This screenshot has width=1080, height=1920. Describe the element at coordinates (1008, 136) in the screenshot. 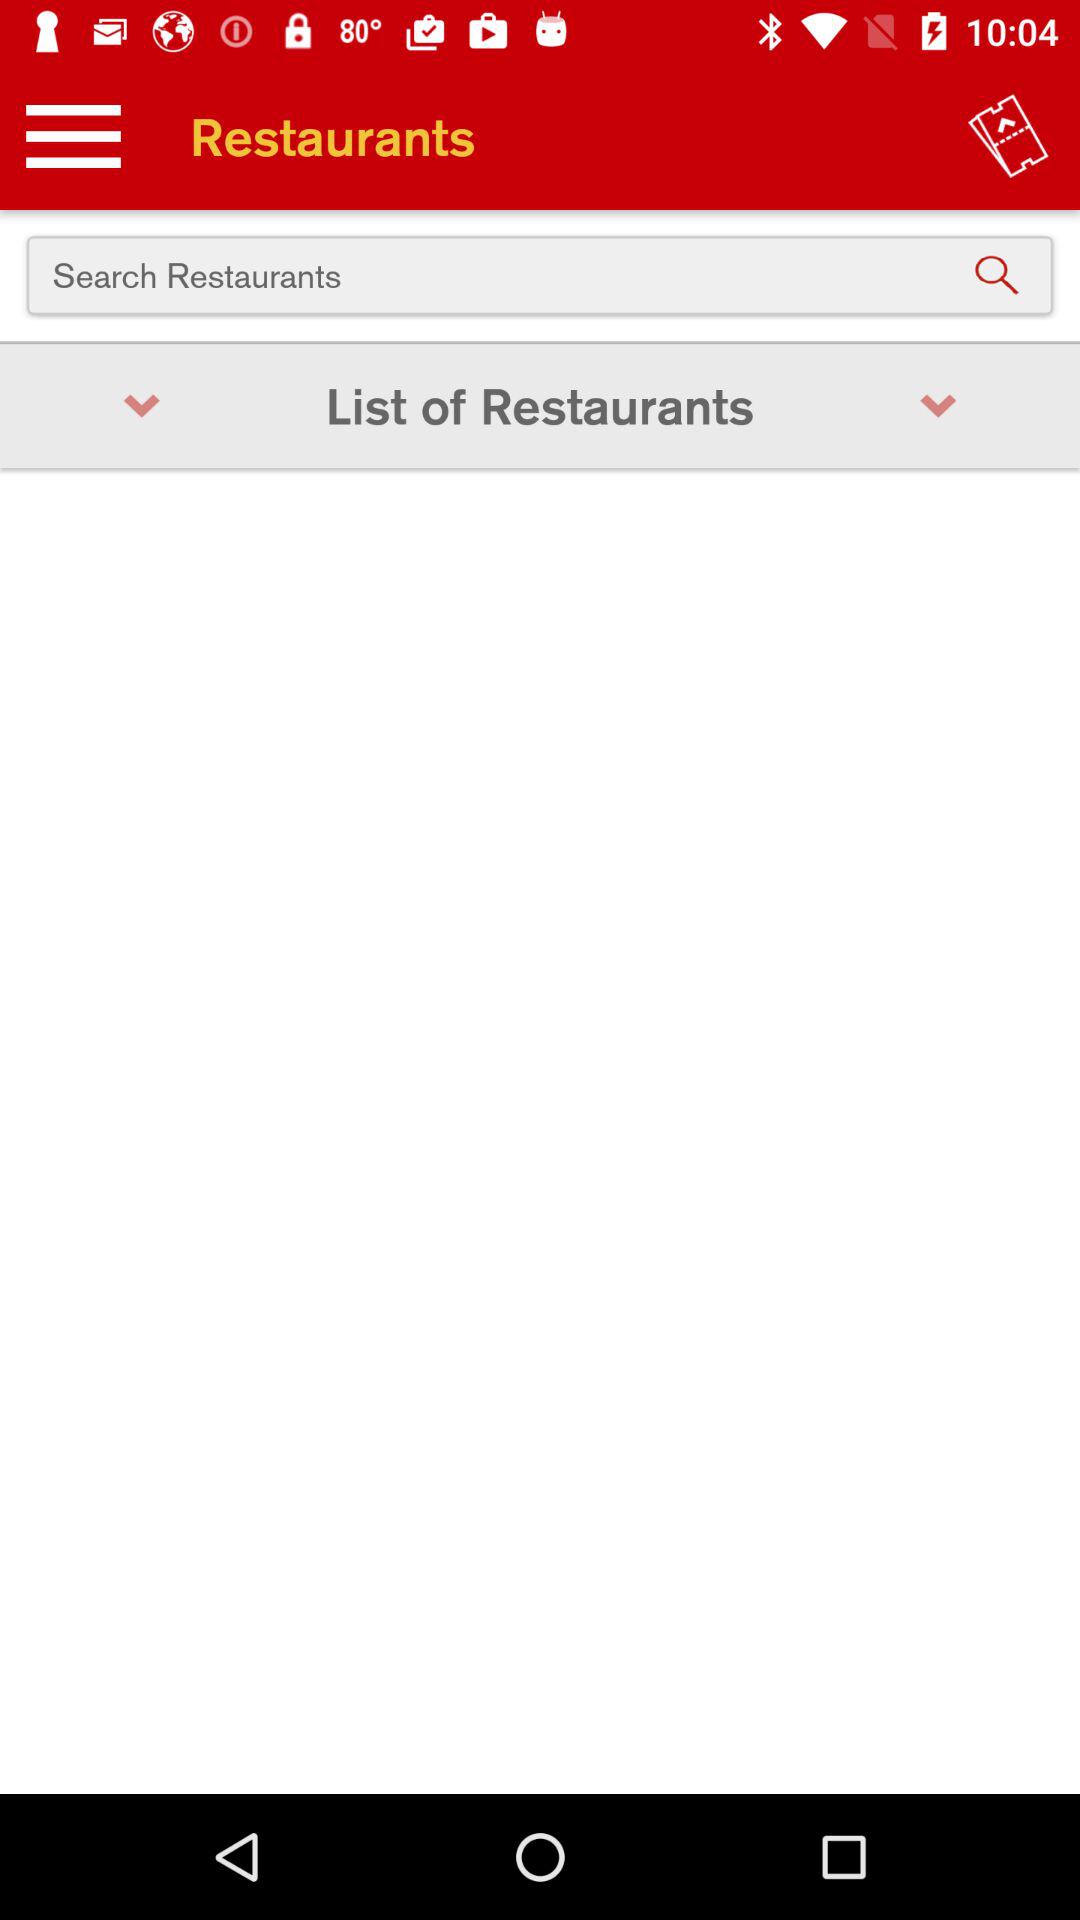

I see `turn on item to the right of restaurants item` at that location.